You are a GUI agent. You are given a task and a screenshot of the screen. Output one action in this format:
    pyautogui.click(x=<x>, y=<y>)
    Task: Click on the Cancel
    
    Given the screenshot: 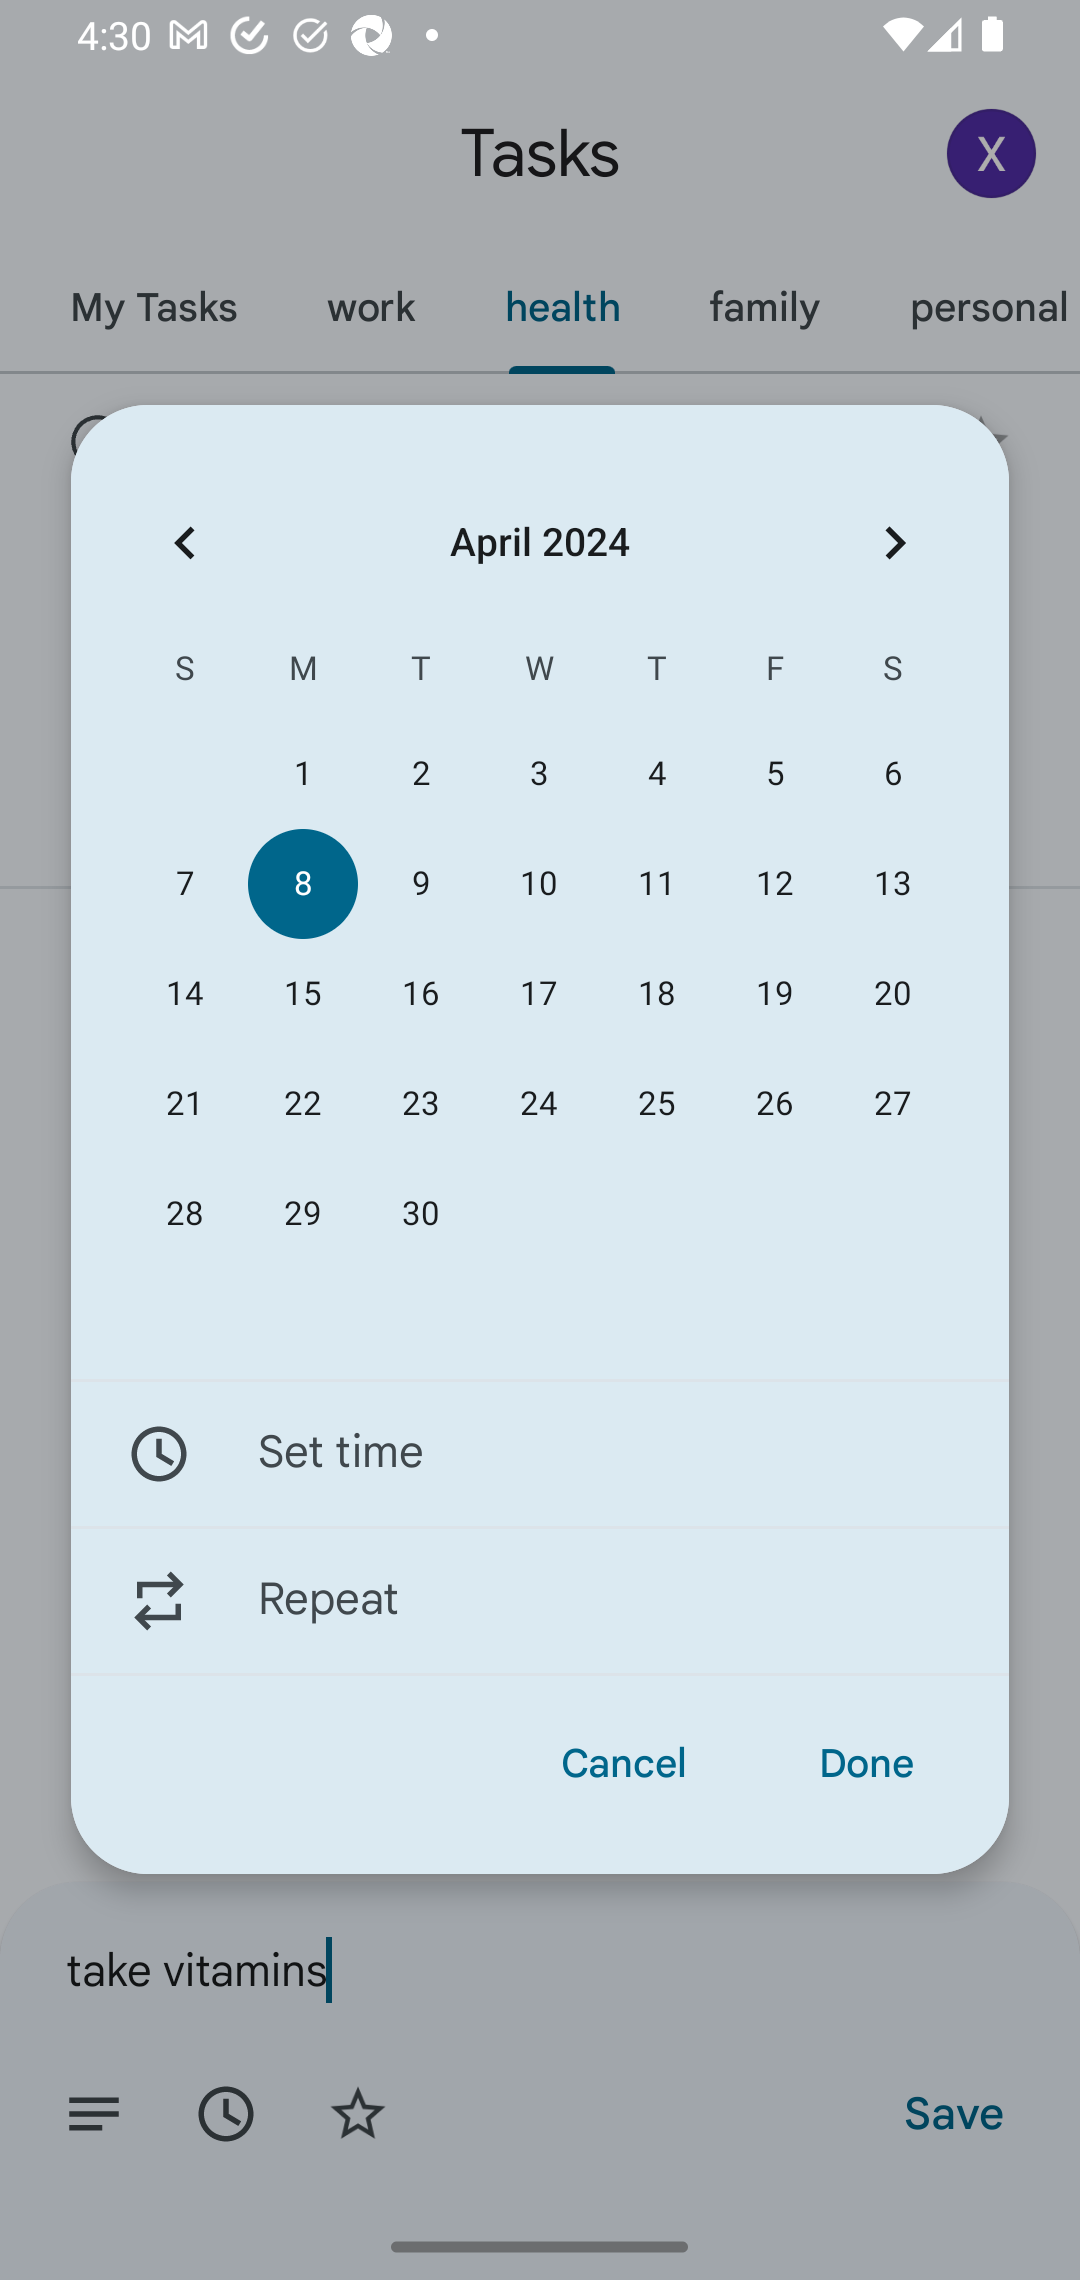 What is the action you would take?
    pyautogui.click(x=624, y=1764)
    